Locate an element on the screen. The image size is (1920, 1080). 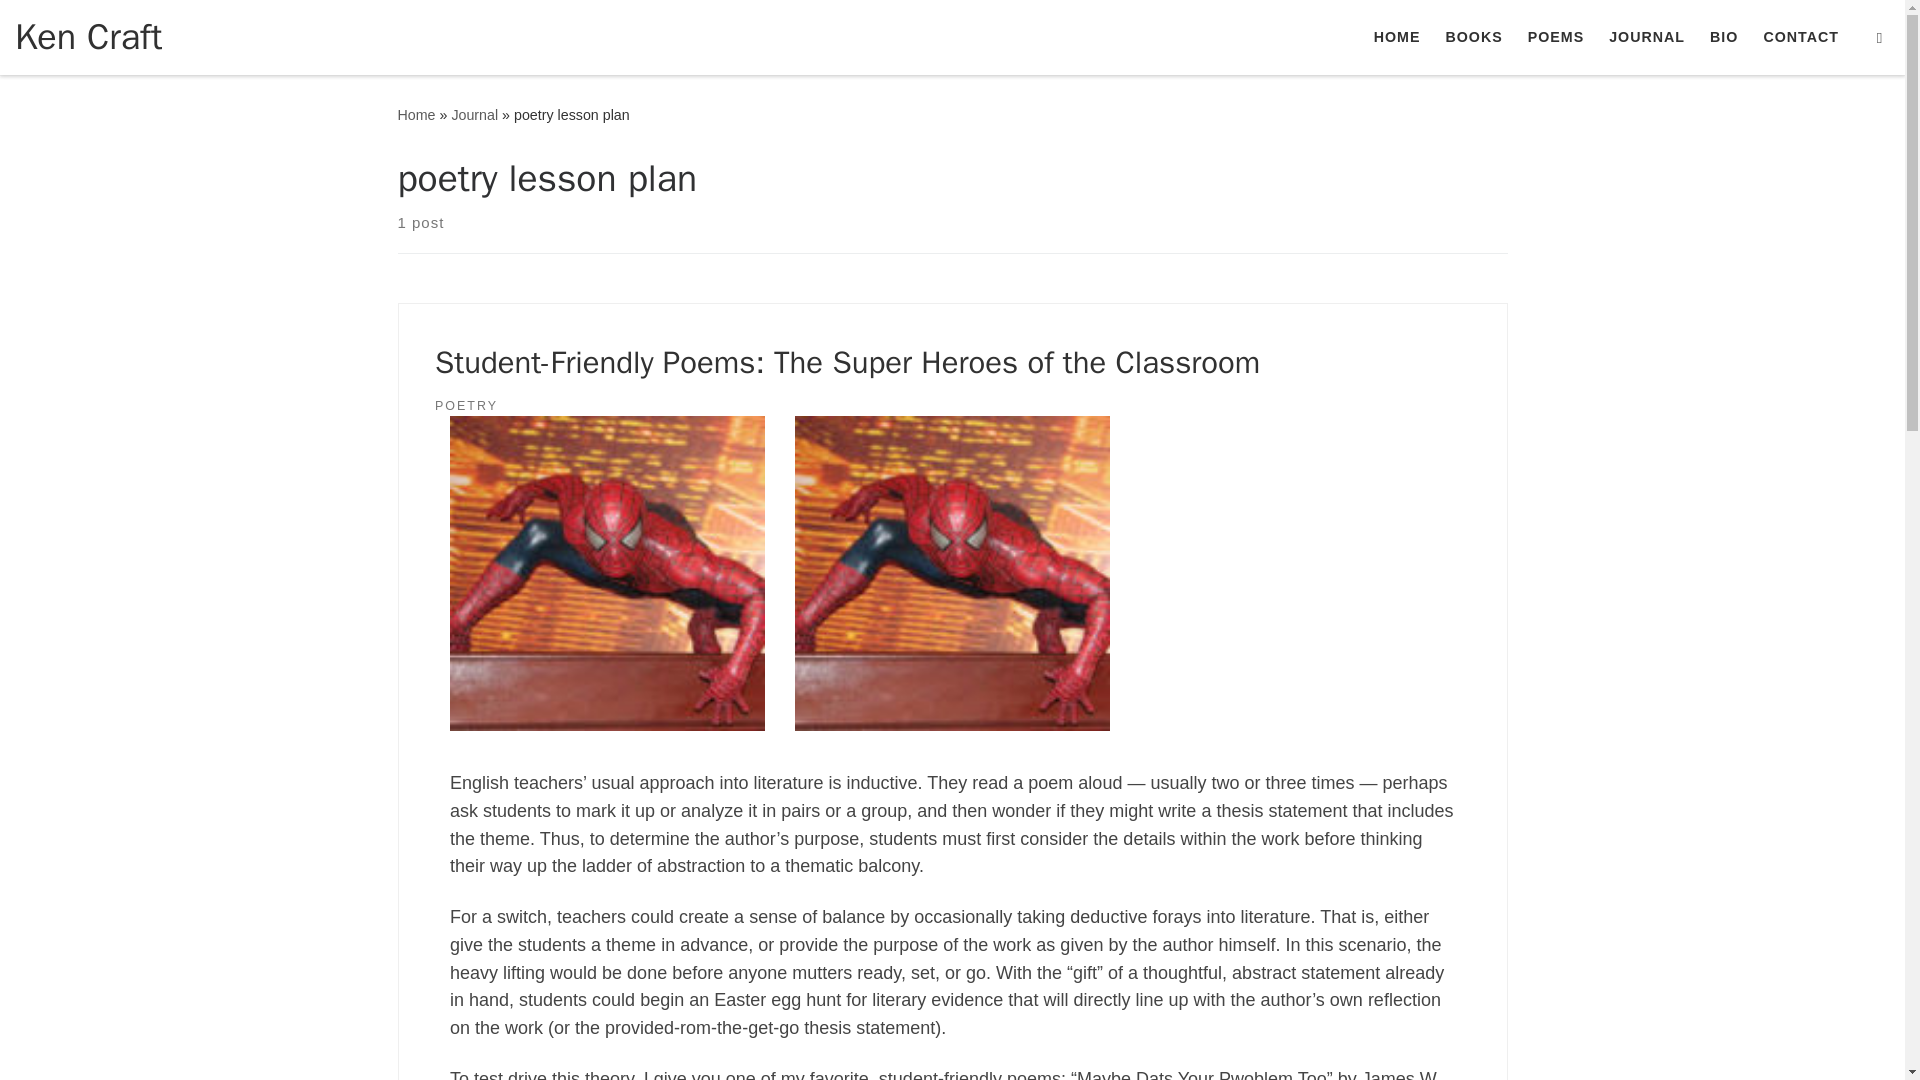
Journal is located at coordinates (474, 114).